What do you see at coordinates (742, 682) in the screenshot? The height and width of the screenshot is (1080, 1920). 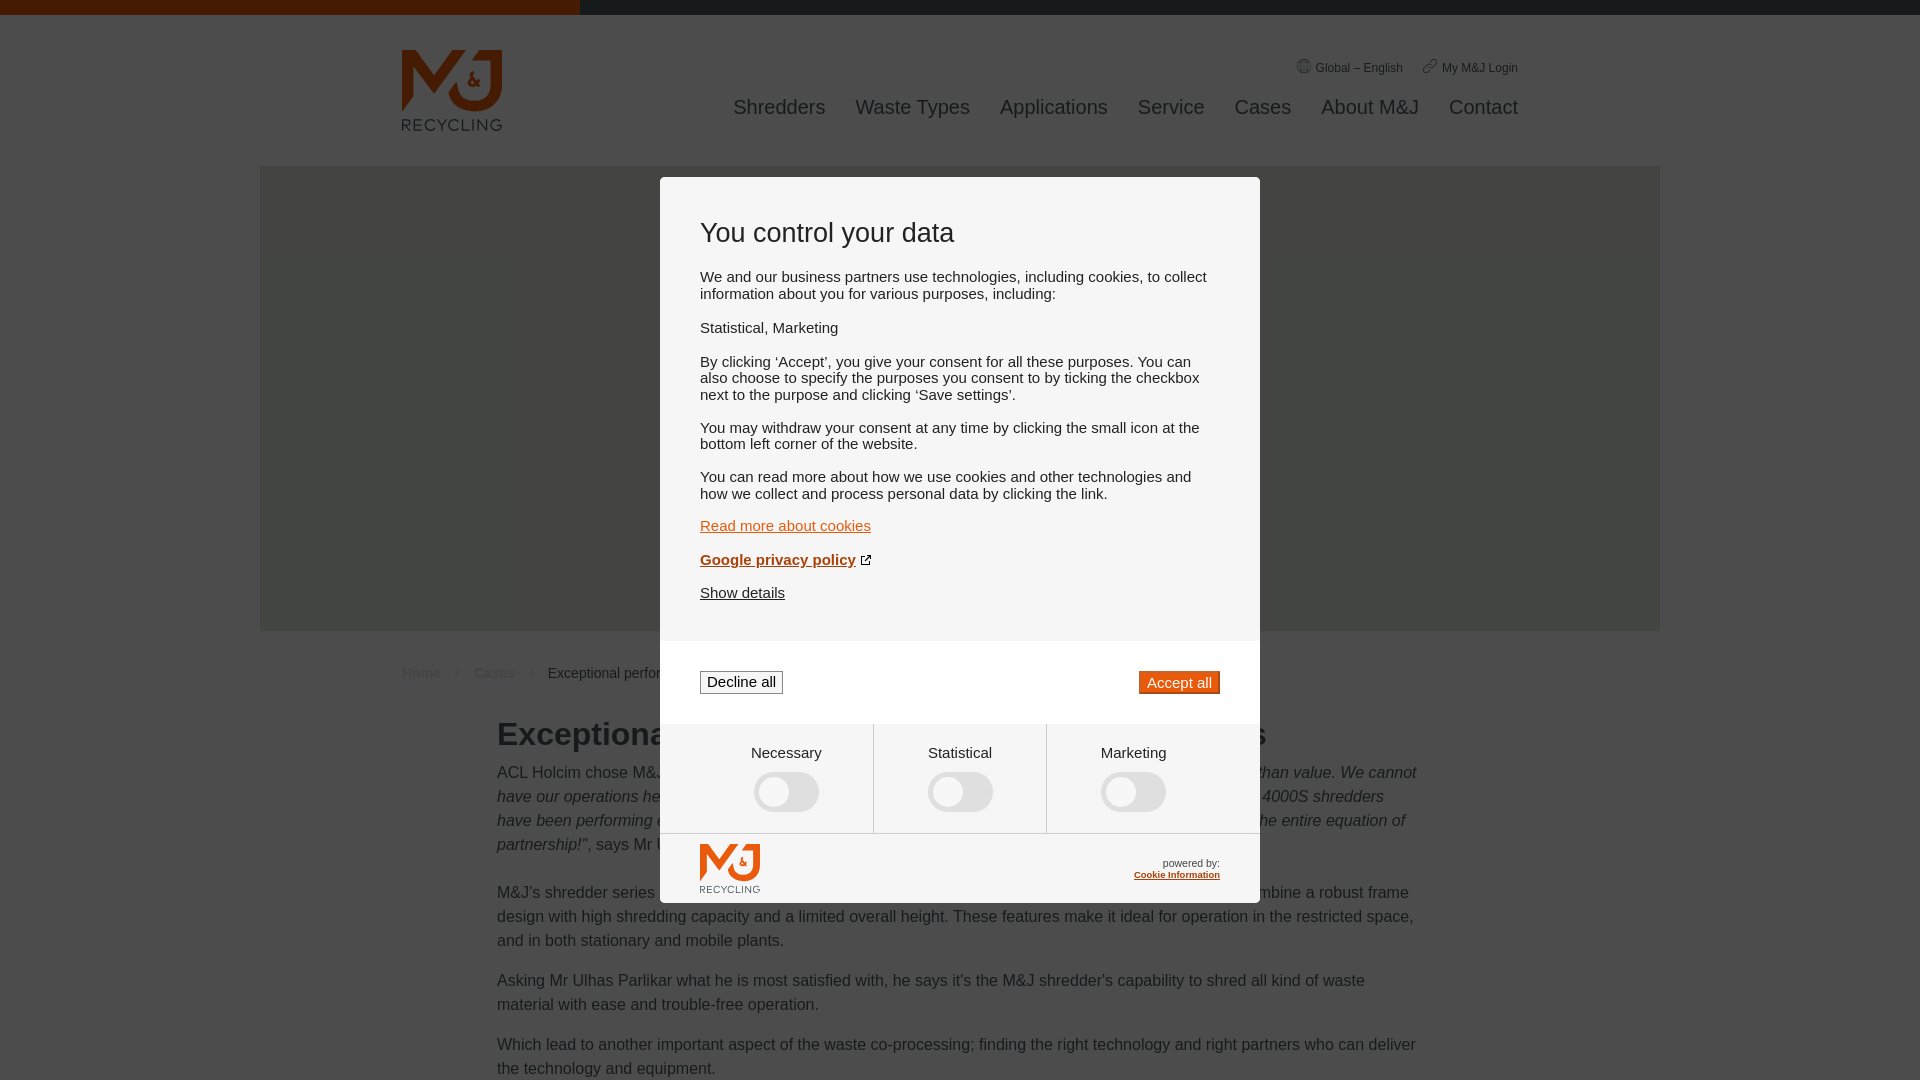 I see `Decline all` at bounding box center [742, 682].